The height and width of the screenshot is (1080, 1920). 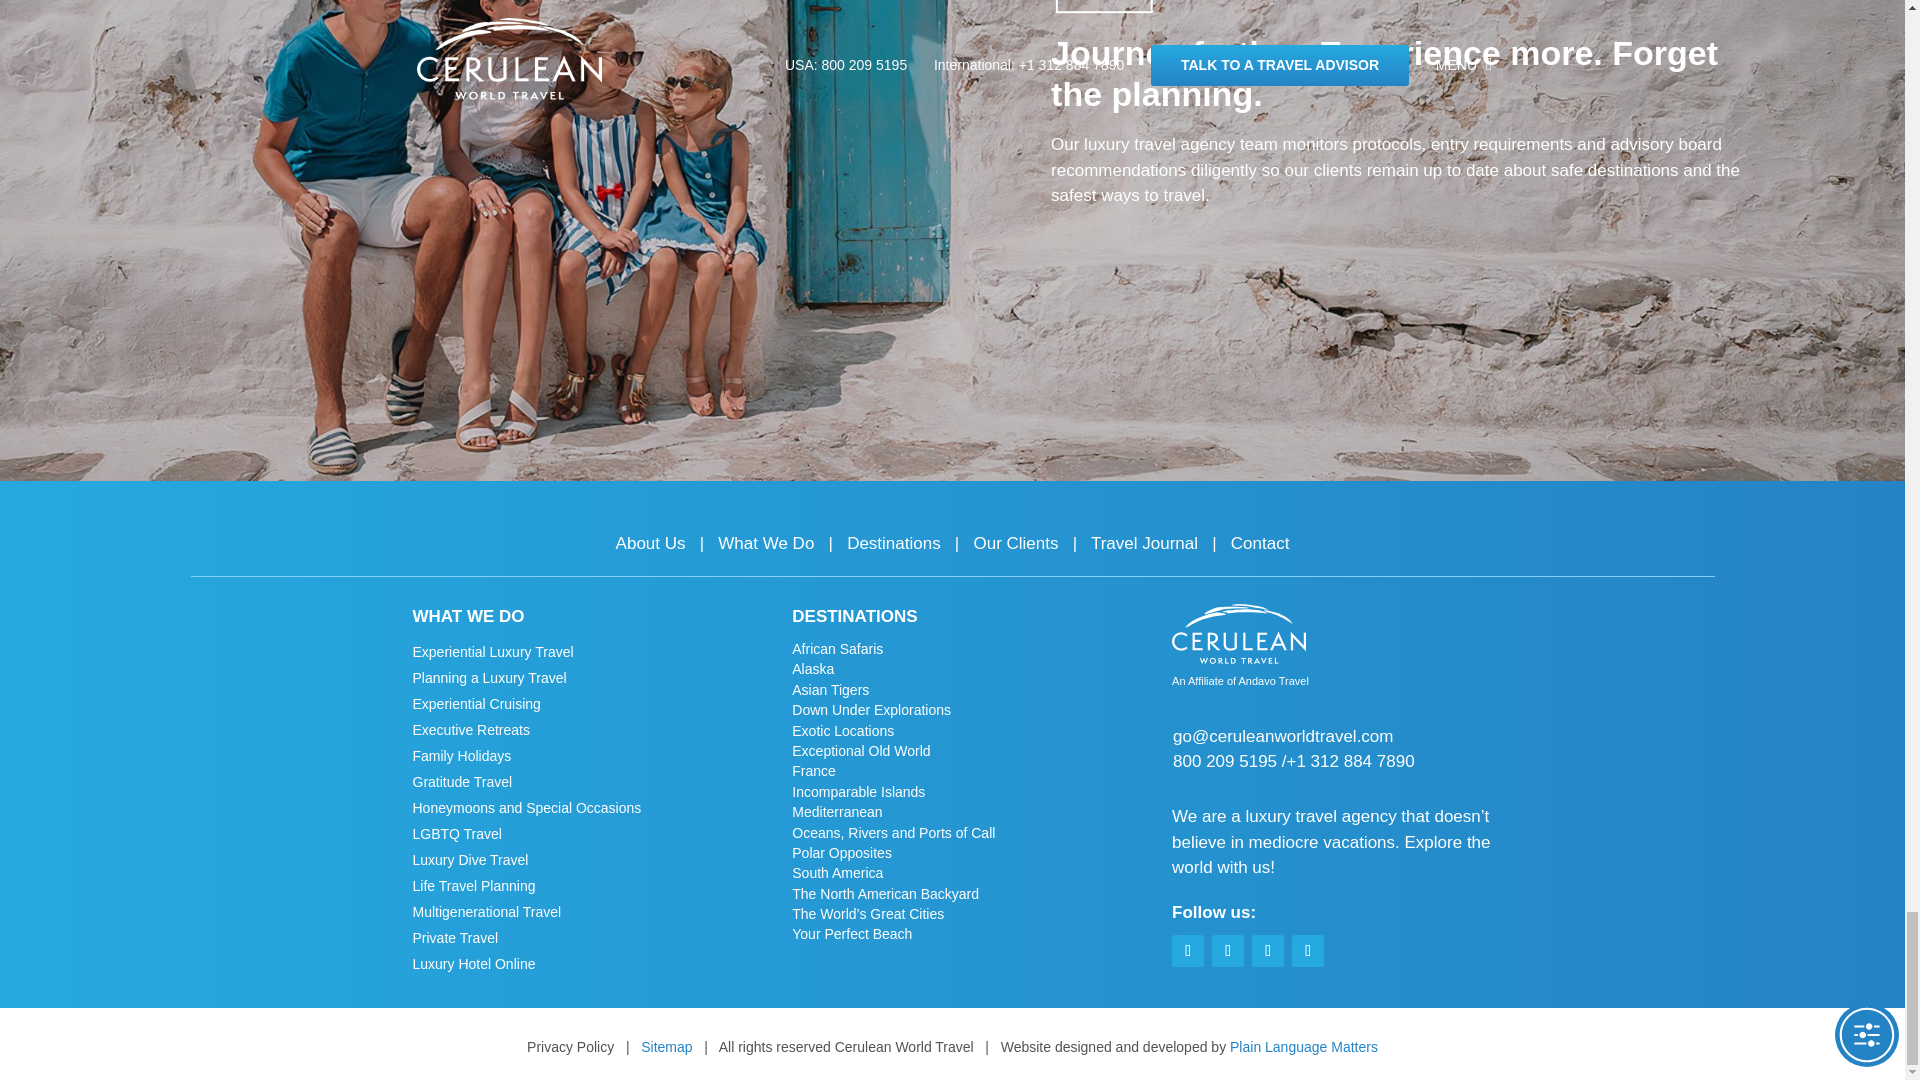 I want to click on safe-travels-badge-blue, so click(x=1104, y=9).